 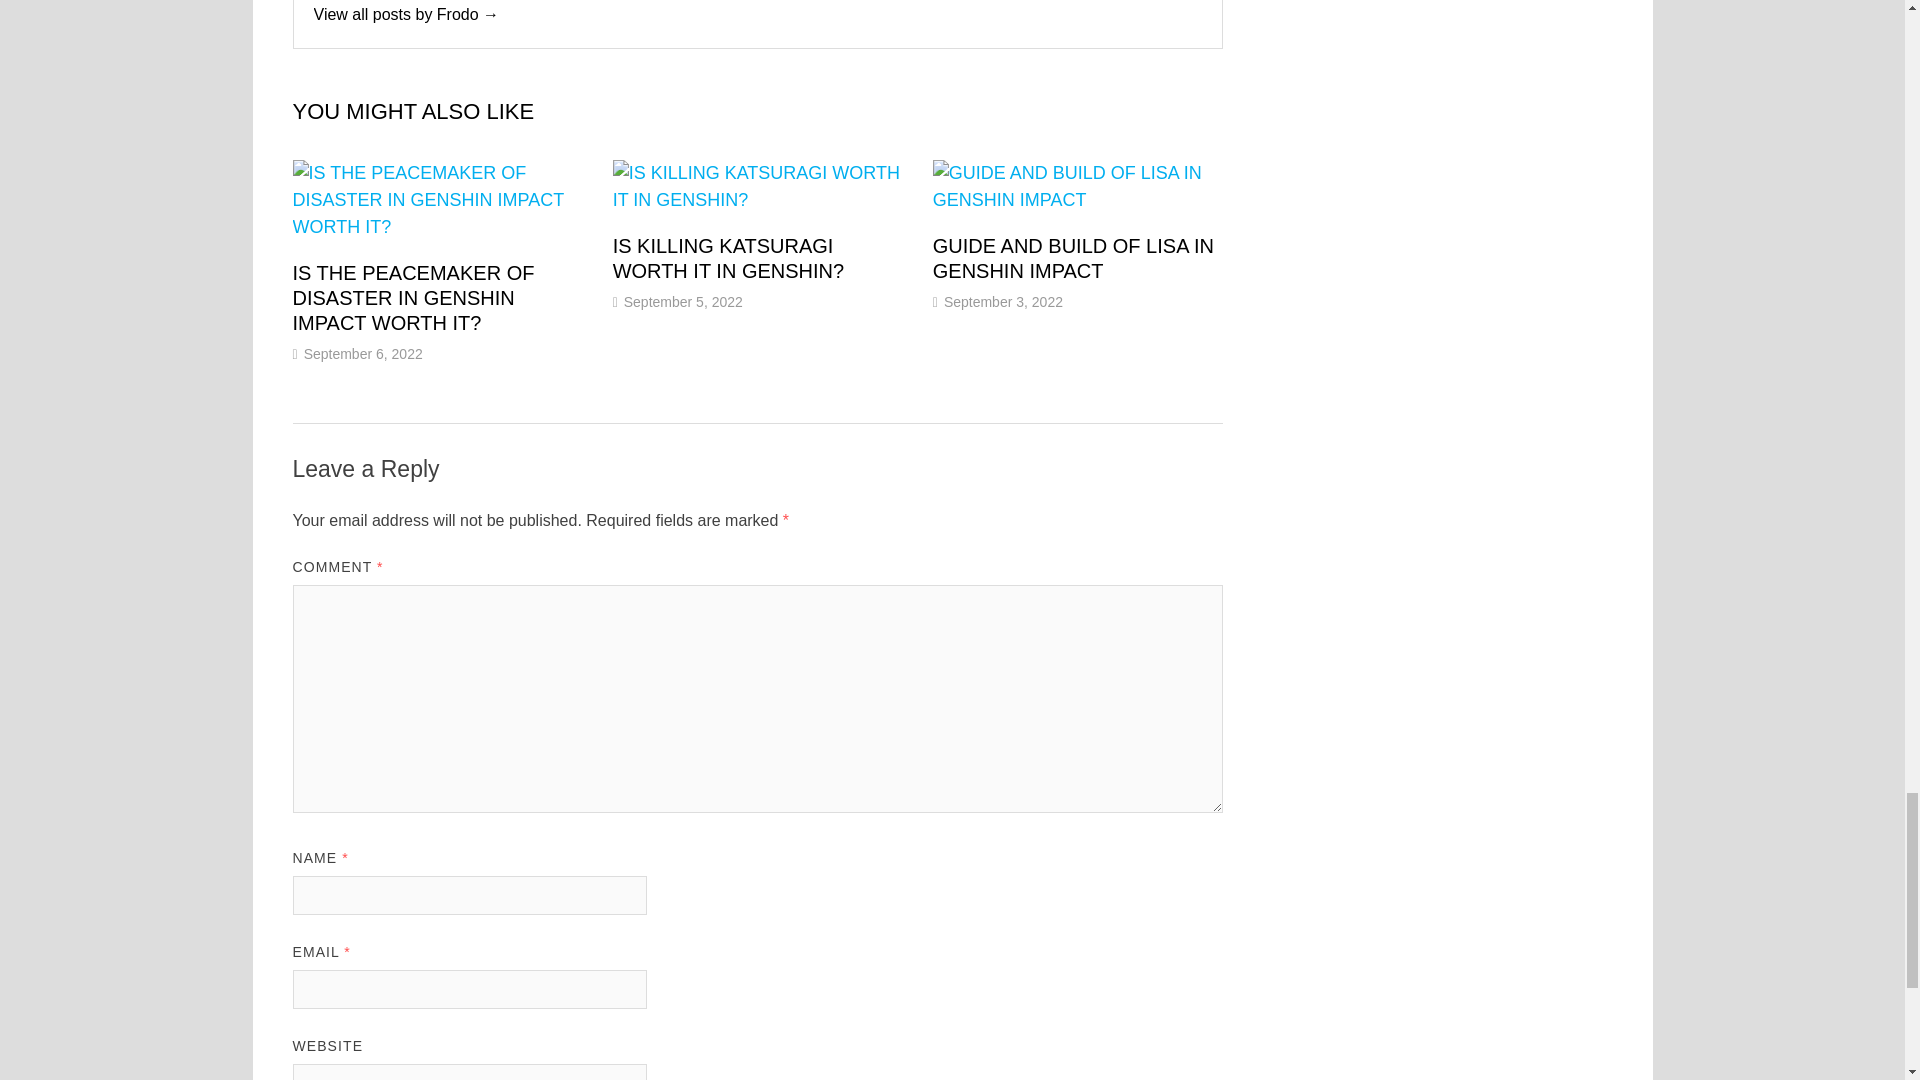 What do you see at coordinates (362, 353) in the screenshot?
I see `September 6, 2022` at bounding box center [362, 353].